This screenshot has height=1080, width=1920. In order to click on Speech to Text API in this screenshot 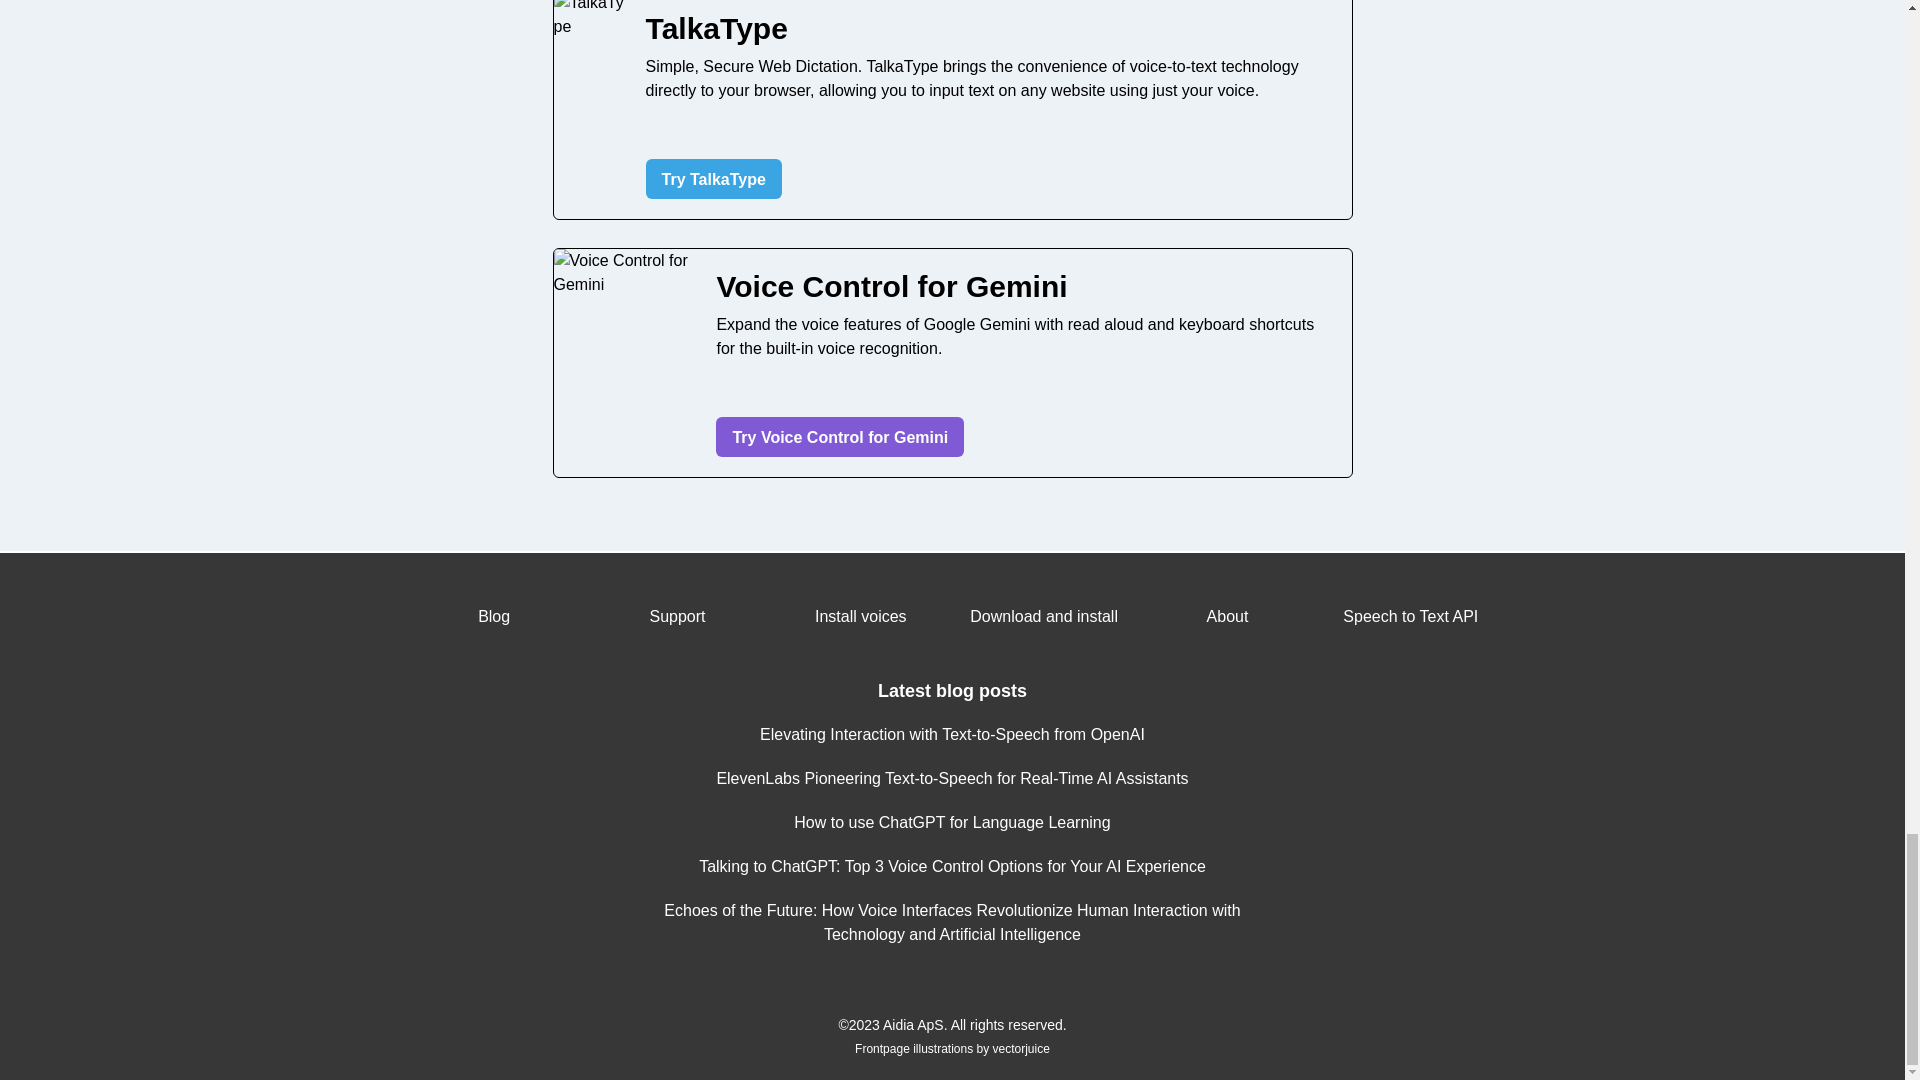, I will do `click(1410, 616)`.